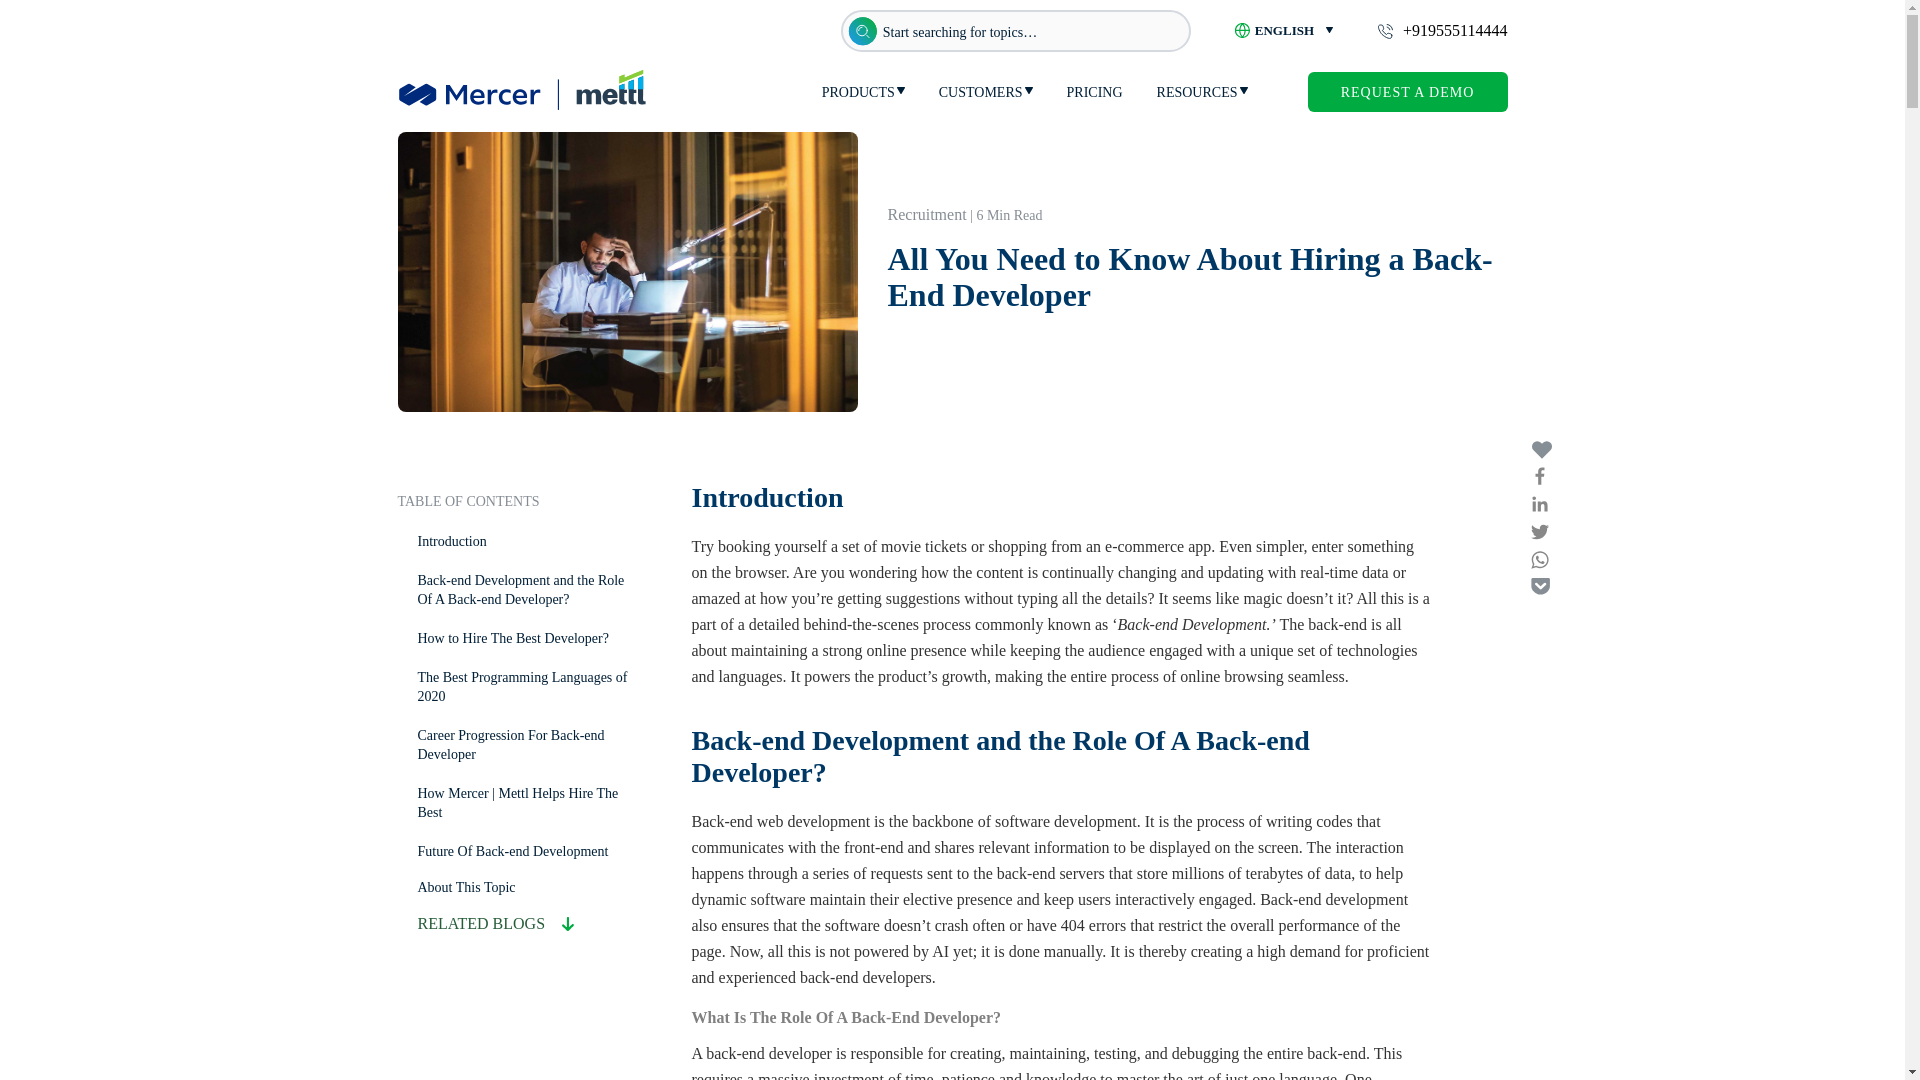 Image resolution: width=1920 pixels, height=1080 pixels. Describe the element at coordinates (511, 744) in the screenshot. I see `Career Progression For Back-end Developer` at that location.